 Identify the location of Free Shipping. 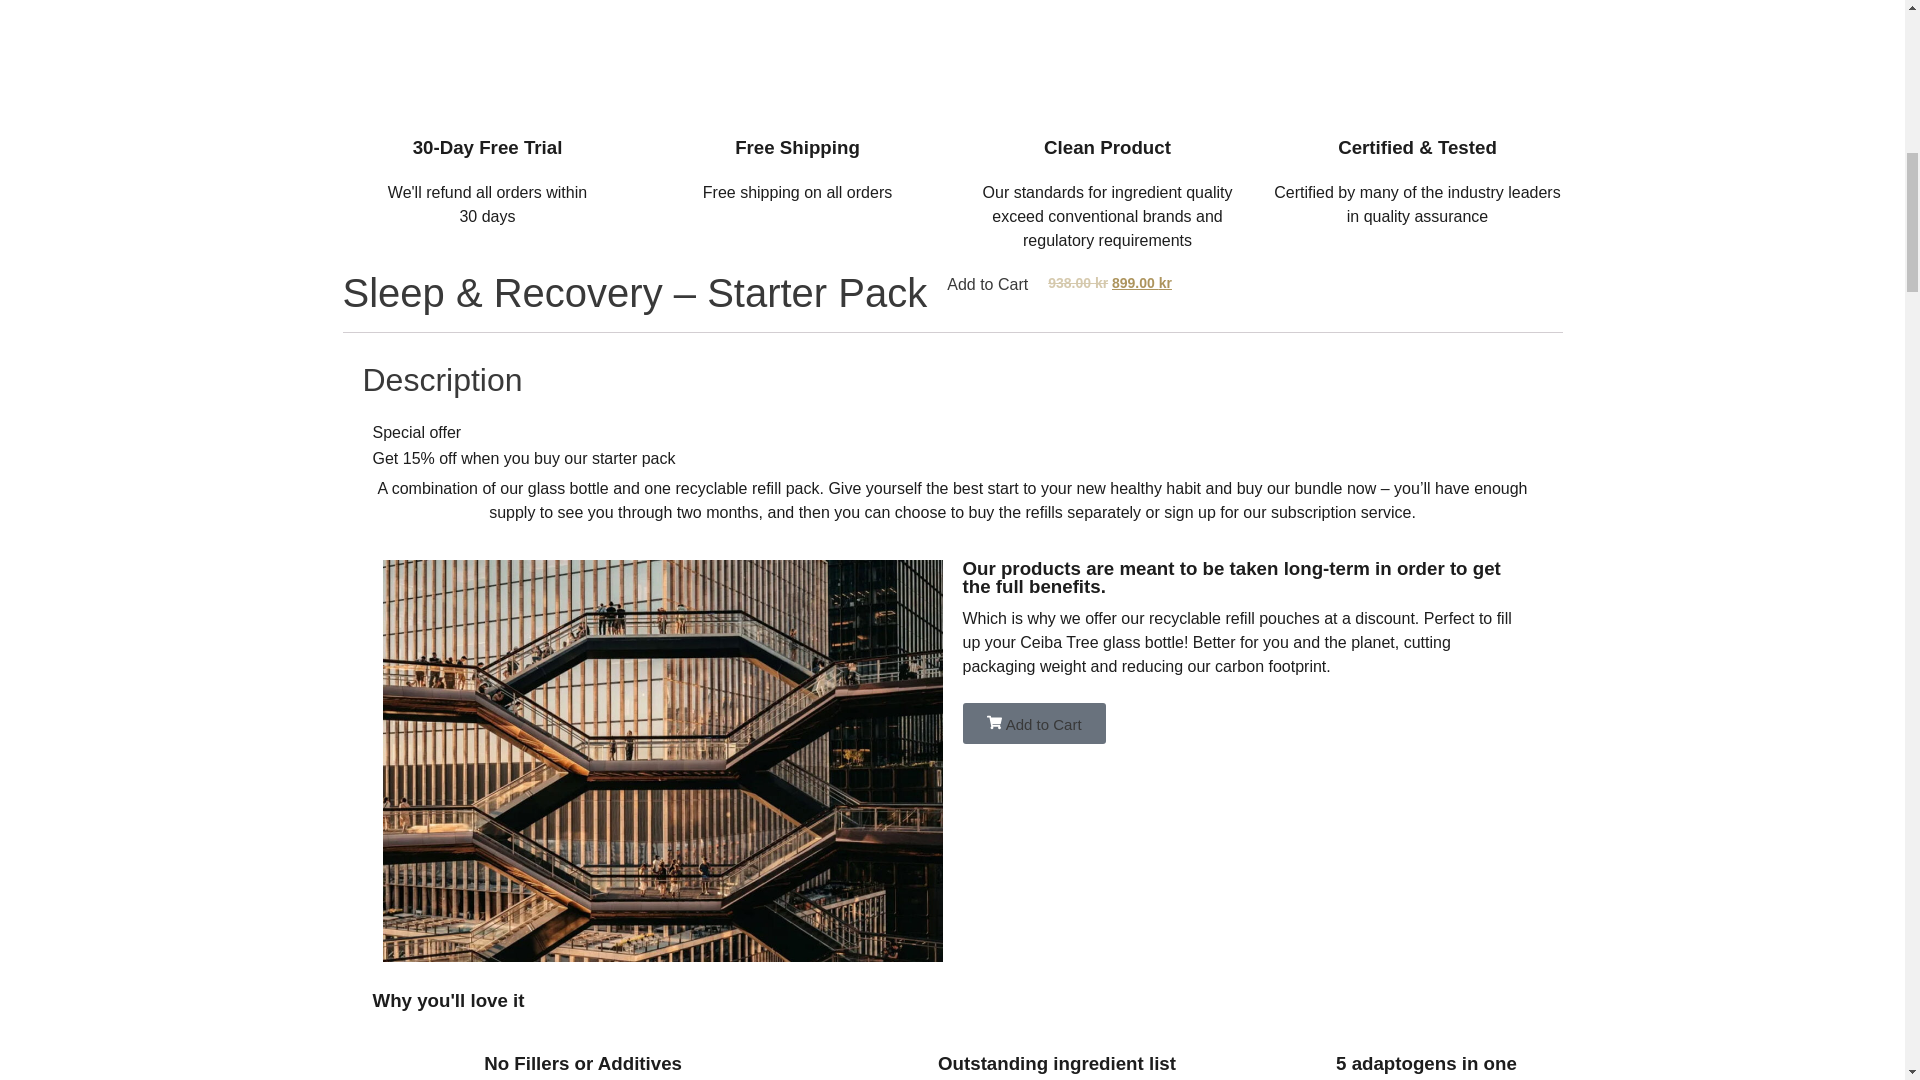
(798, 147).